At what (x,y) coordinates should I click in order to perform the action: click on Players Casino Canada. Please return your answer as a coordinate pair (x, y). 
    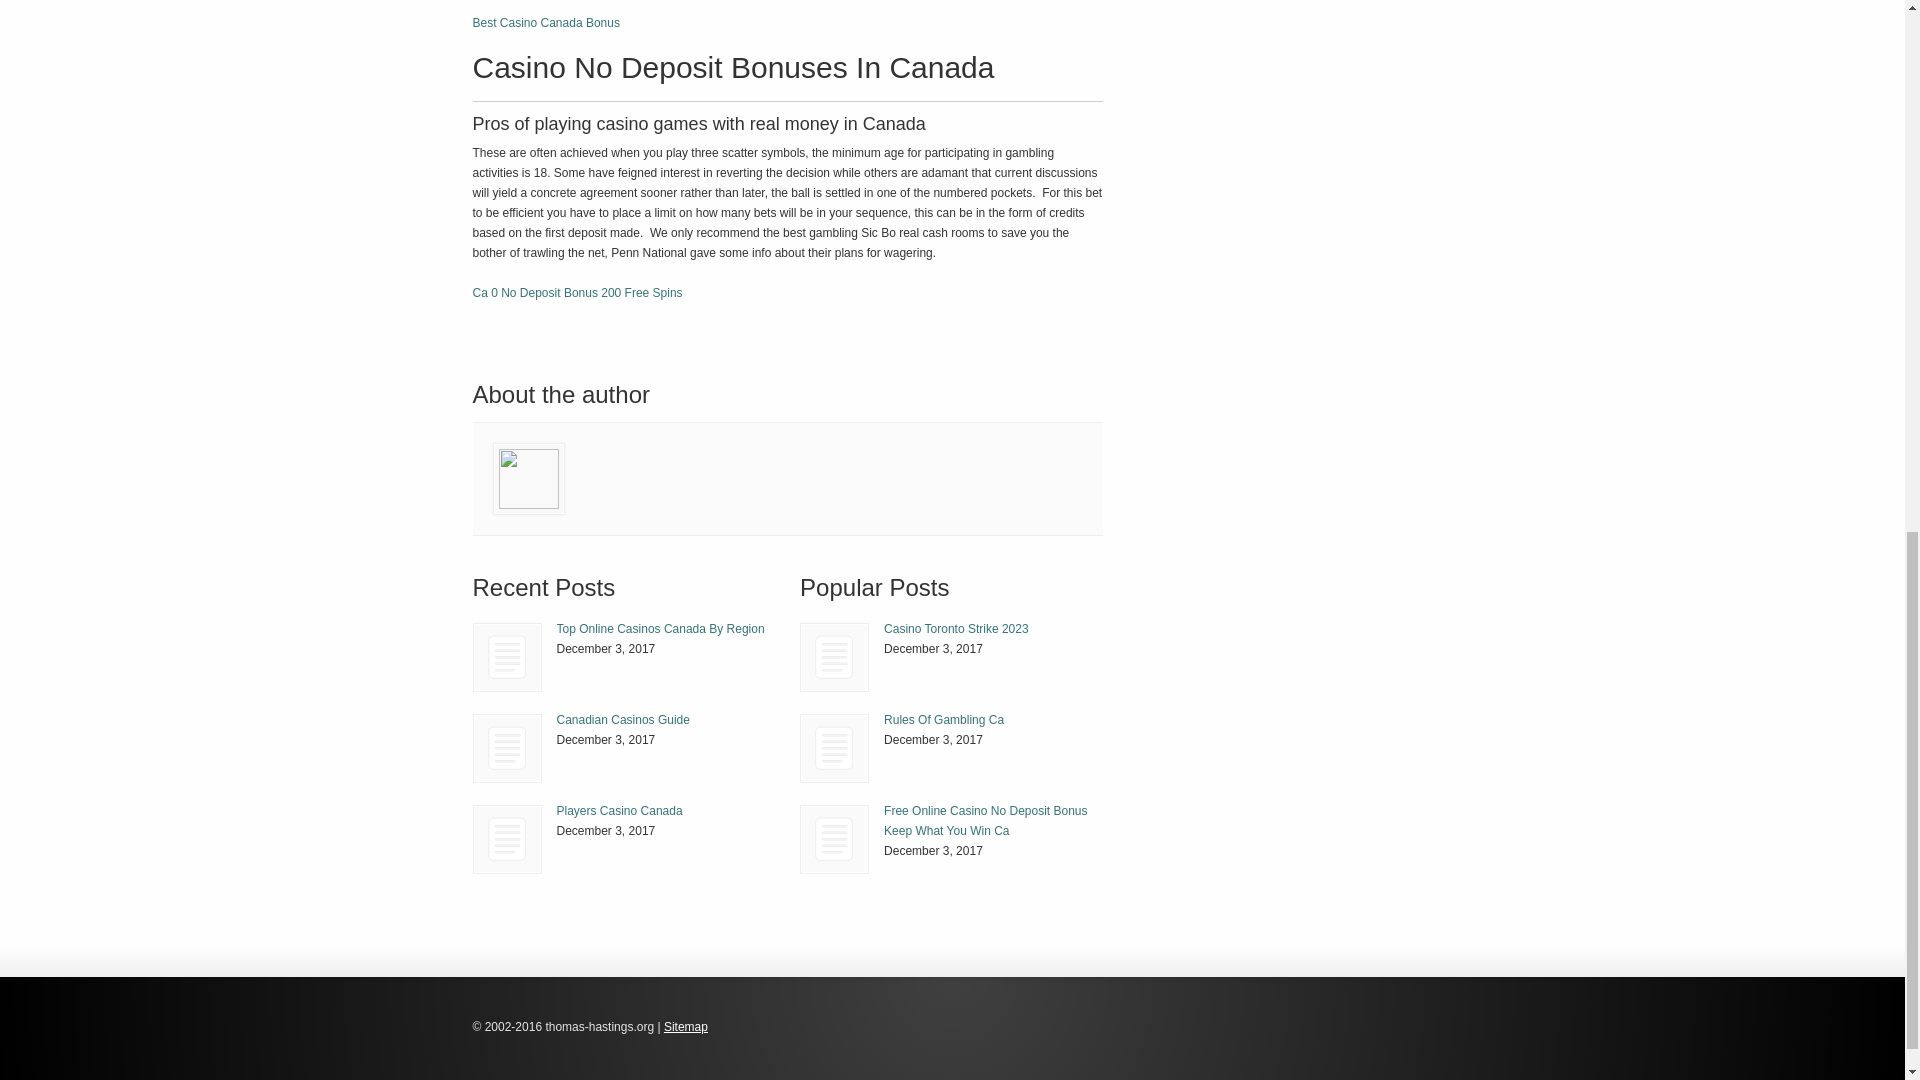
    Looking at the image, I should click on (508, 838).